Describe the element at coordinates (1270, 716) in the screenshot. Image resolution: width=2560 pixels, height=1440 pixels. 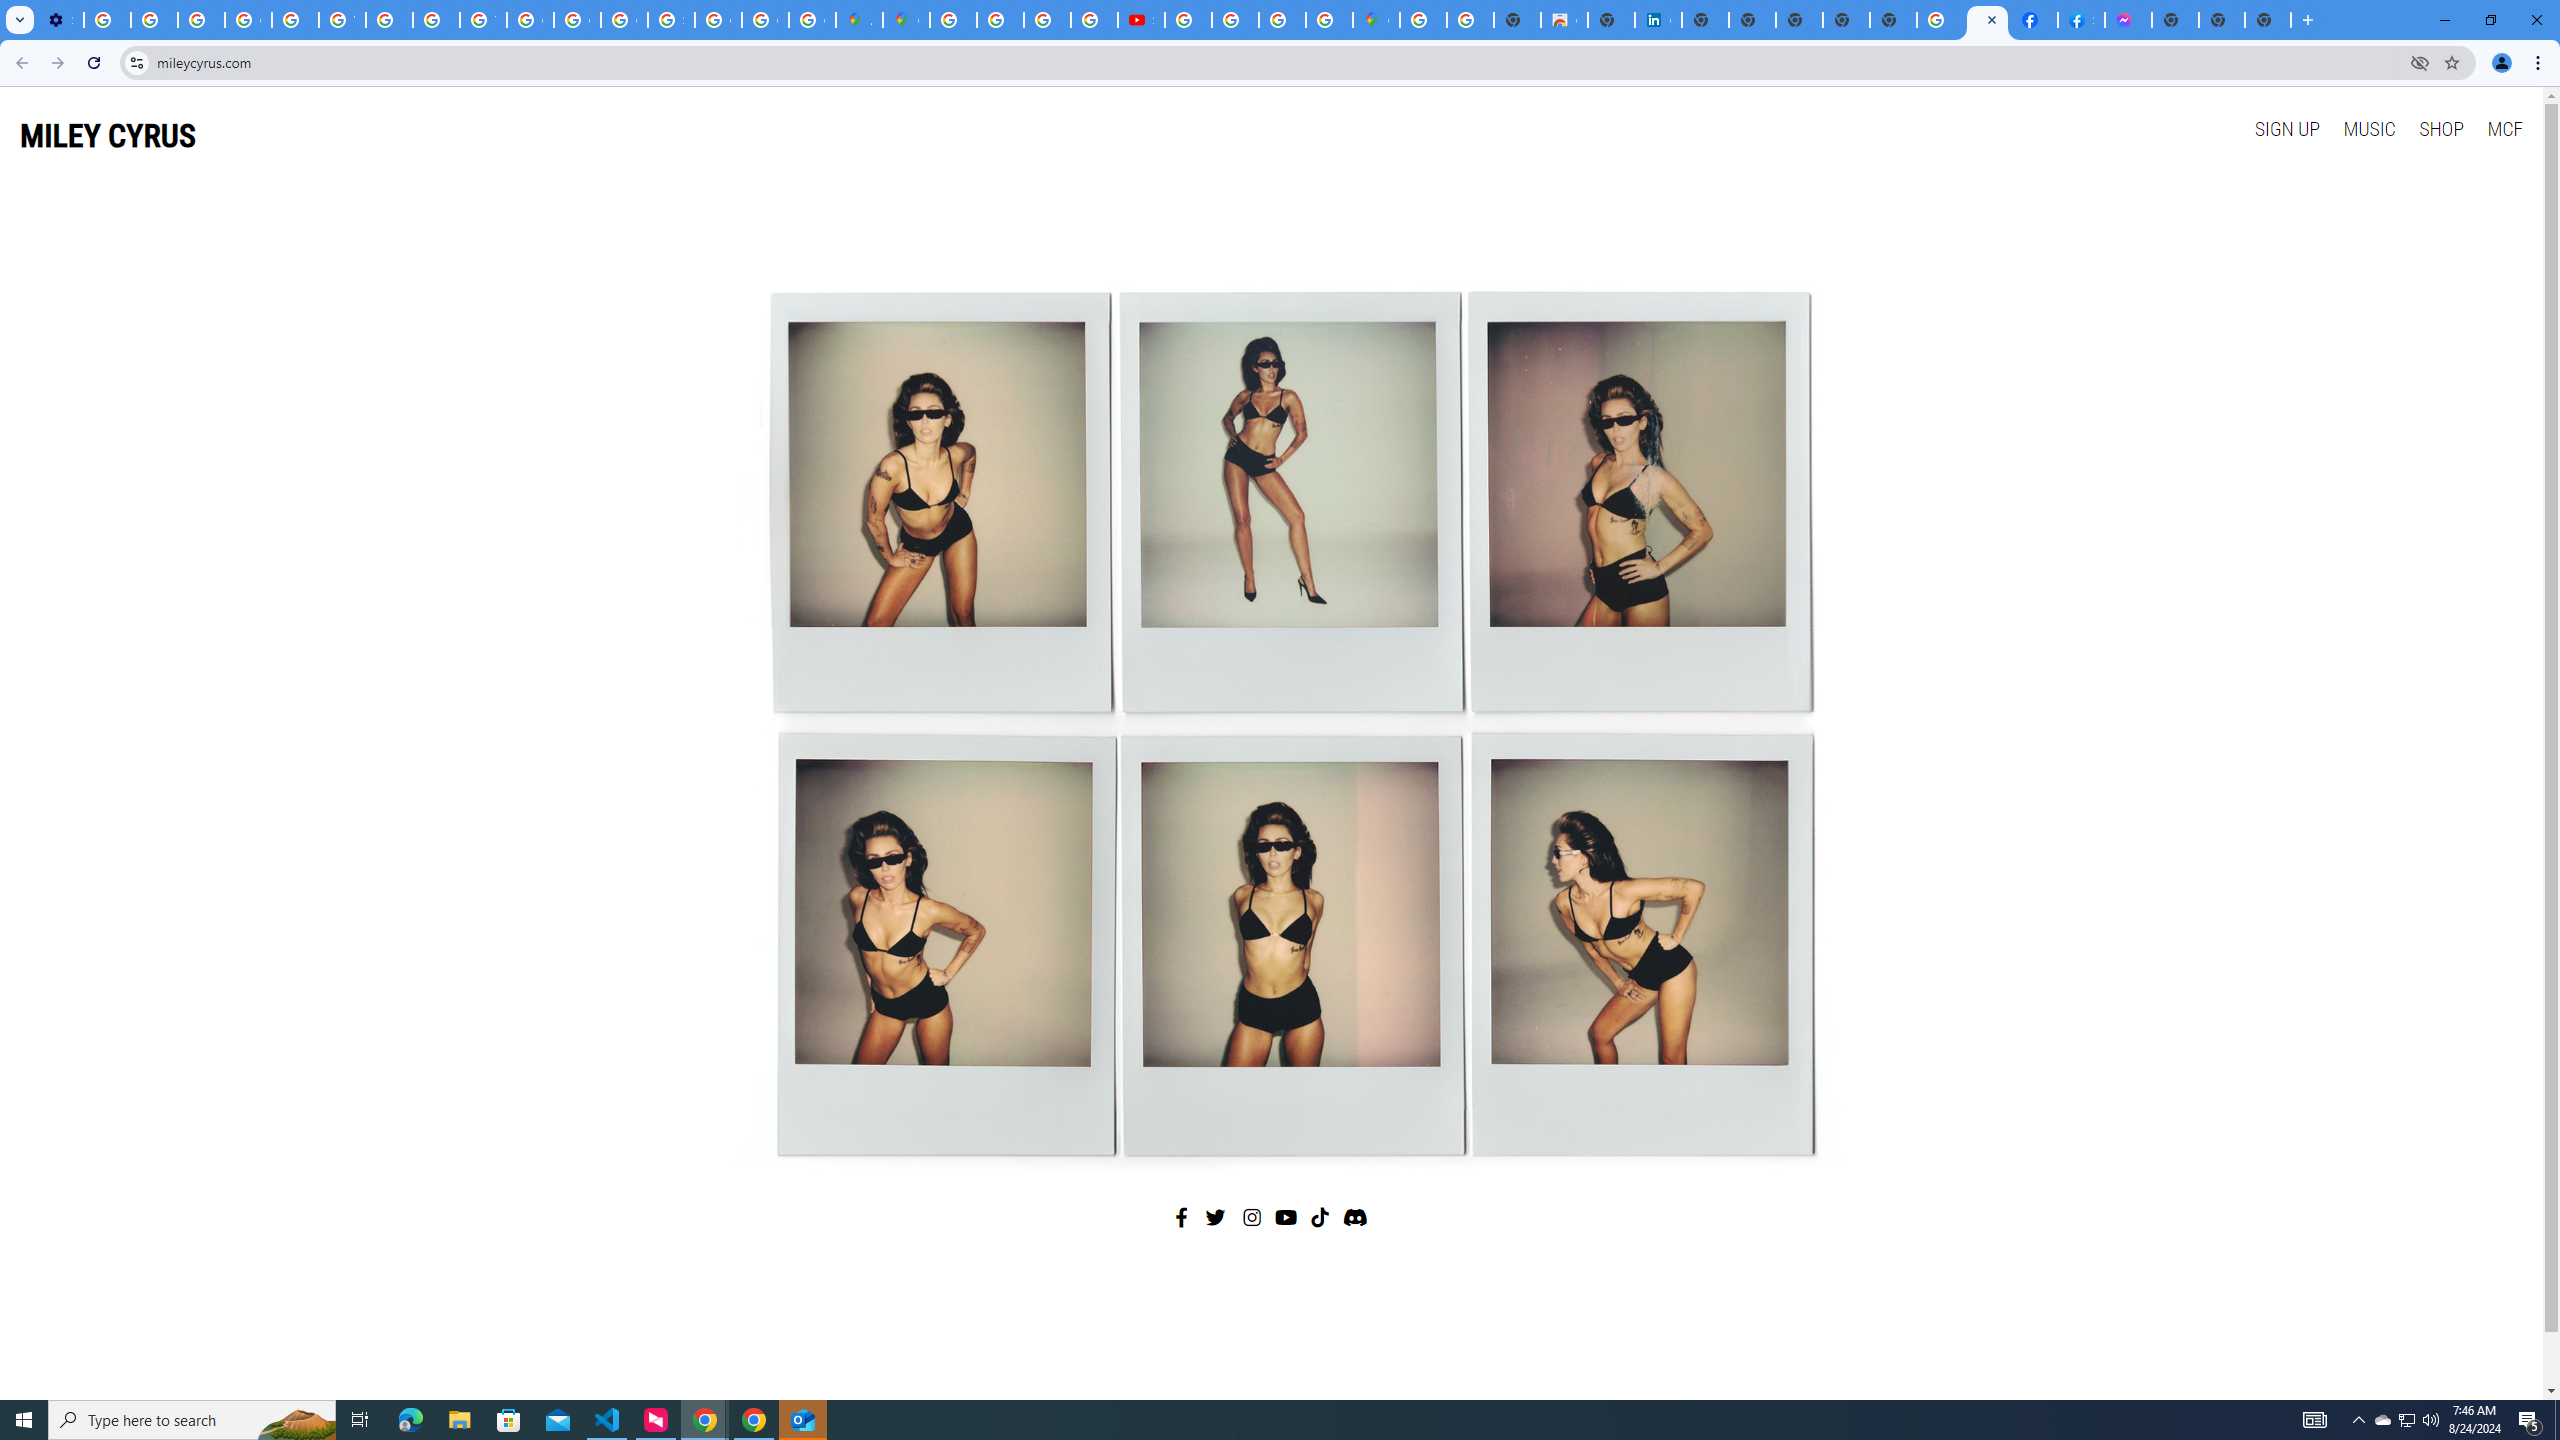
I see `Miley Cyrus` at that location.